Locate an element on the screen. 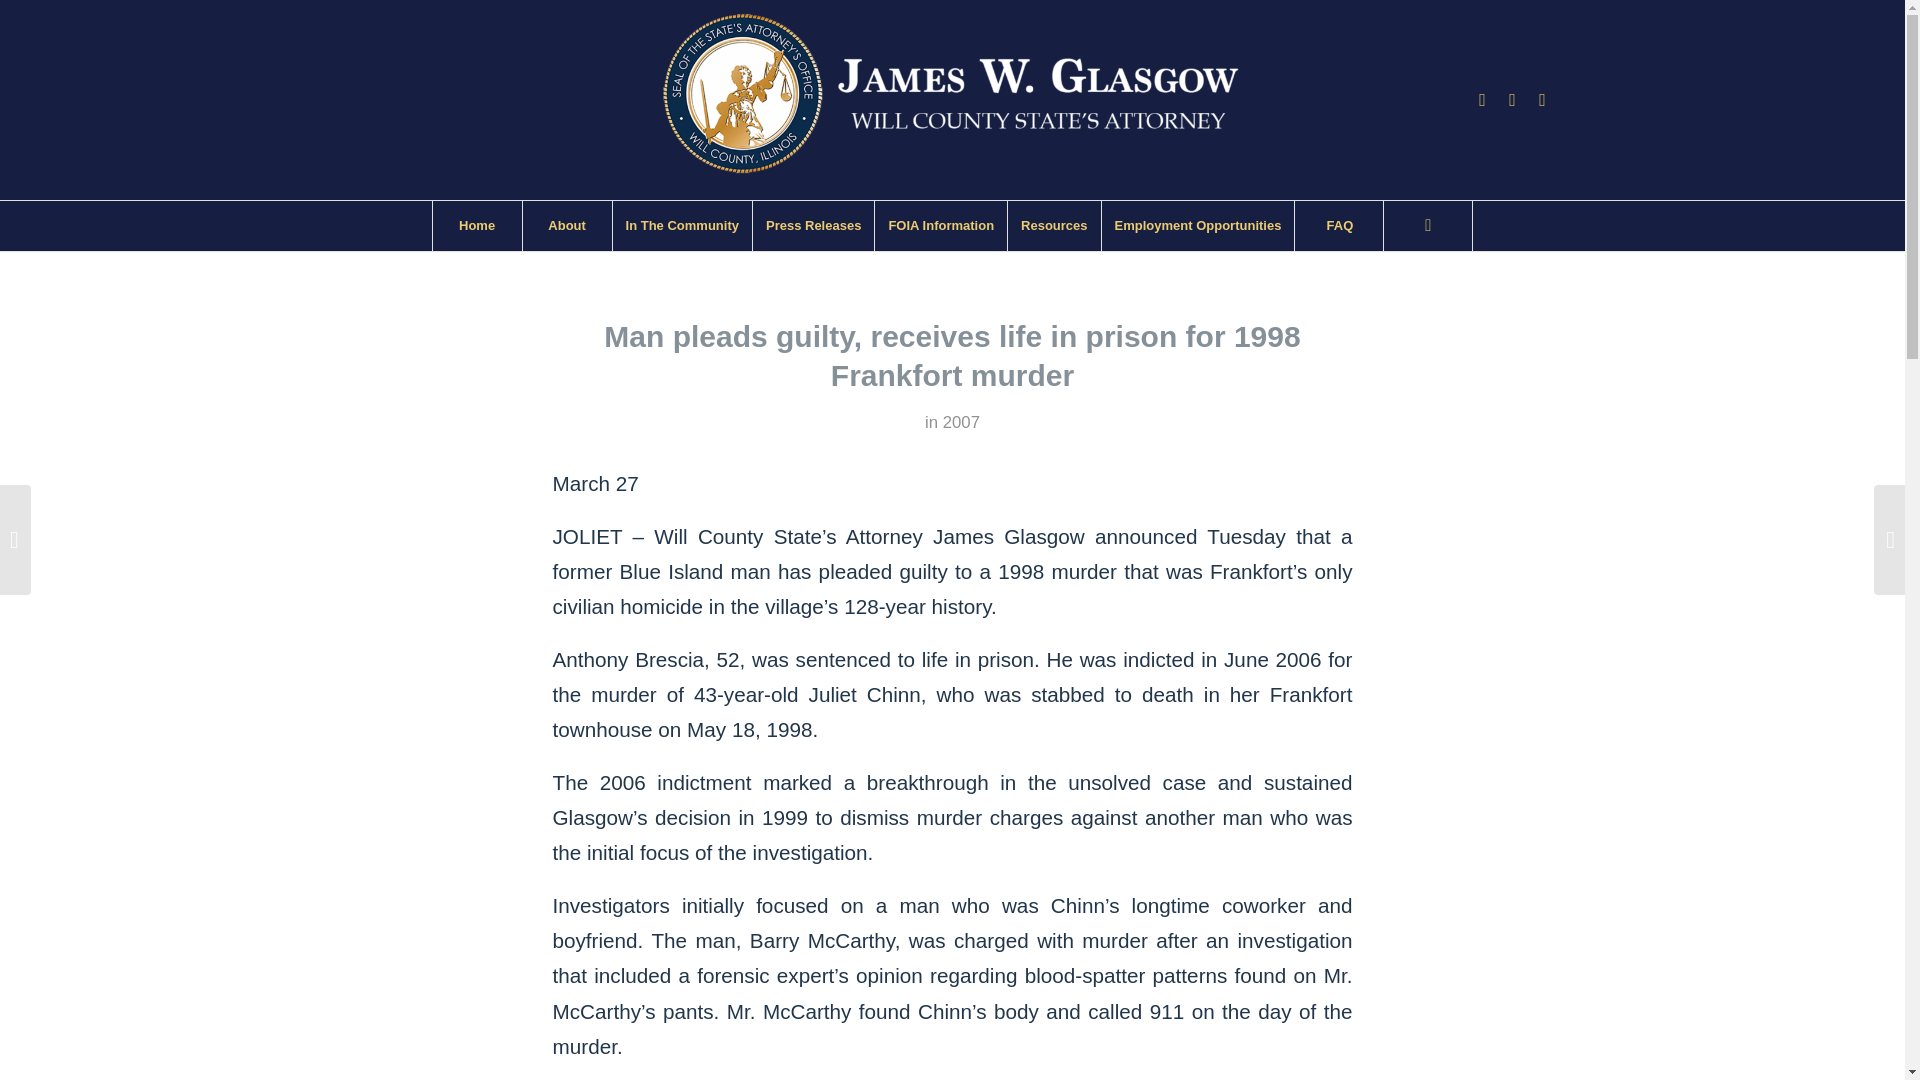 This screenshot has width=1920, height=1080. Facebook is located at coordinates (1482, 100).